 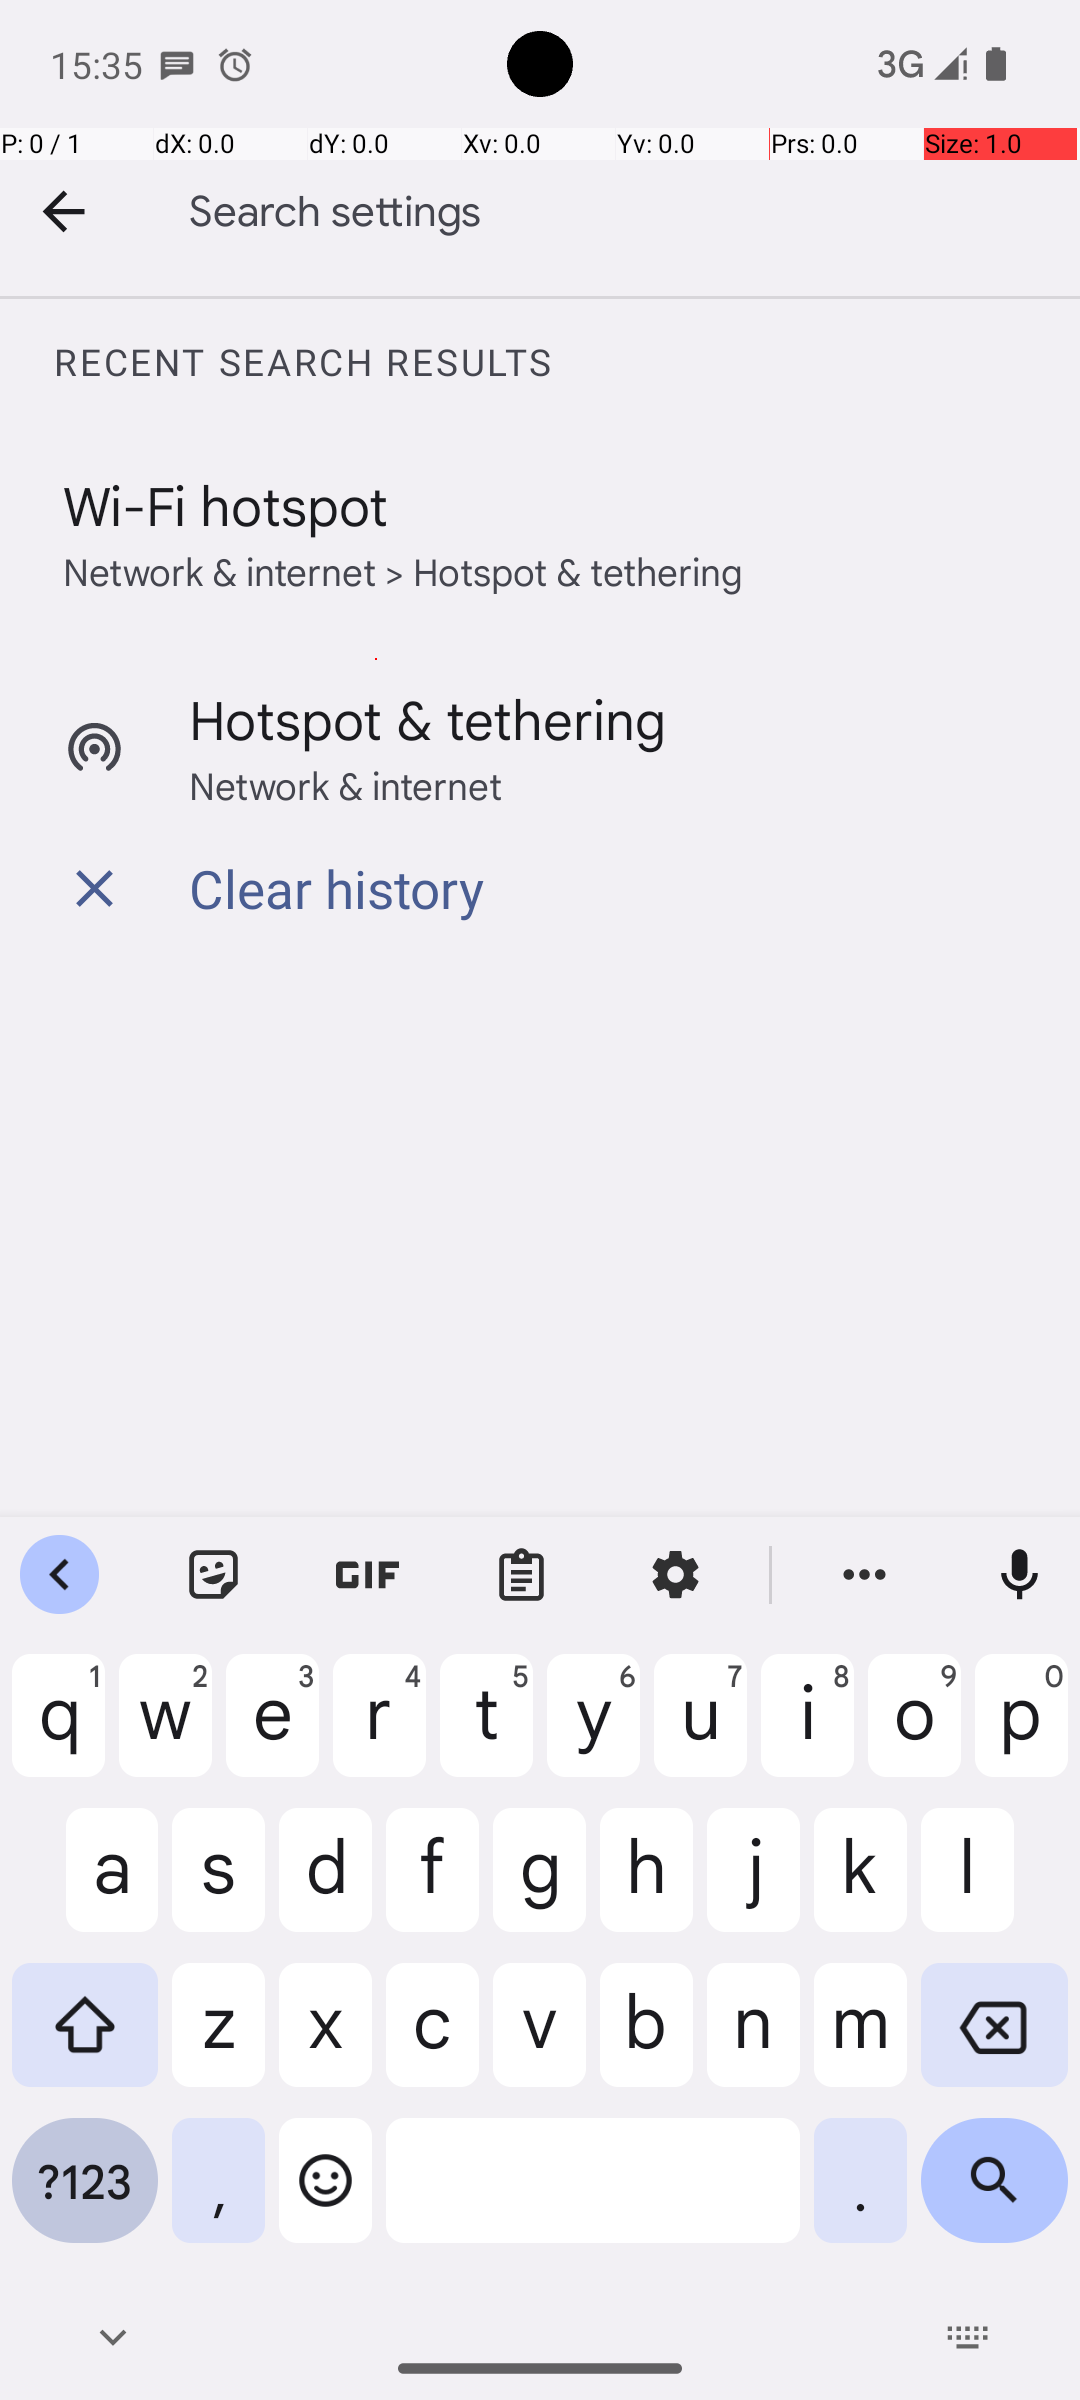 I want to click on Wi-Fi hotspot, so click(x=226, y=504).